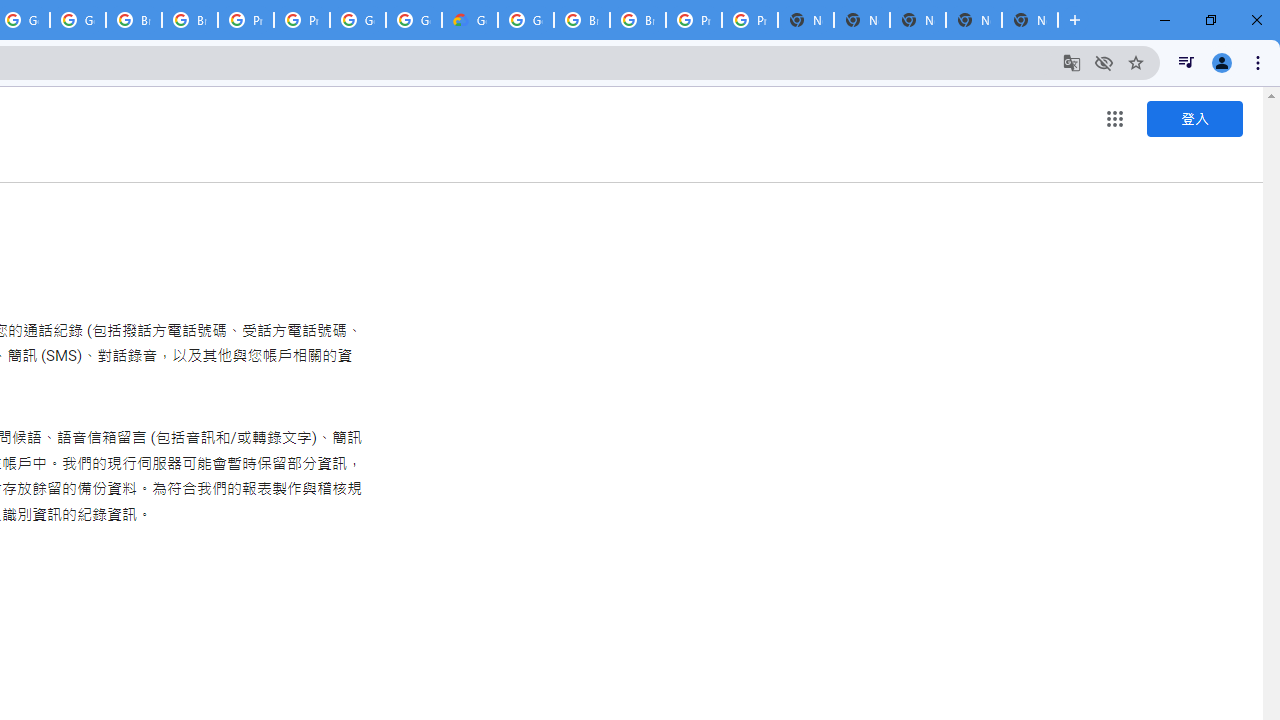 This screenshot has width=1280, height=720. I want to click on Google Cloud Platform, so click(414, 20).